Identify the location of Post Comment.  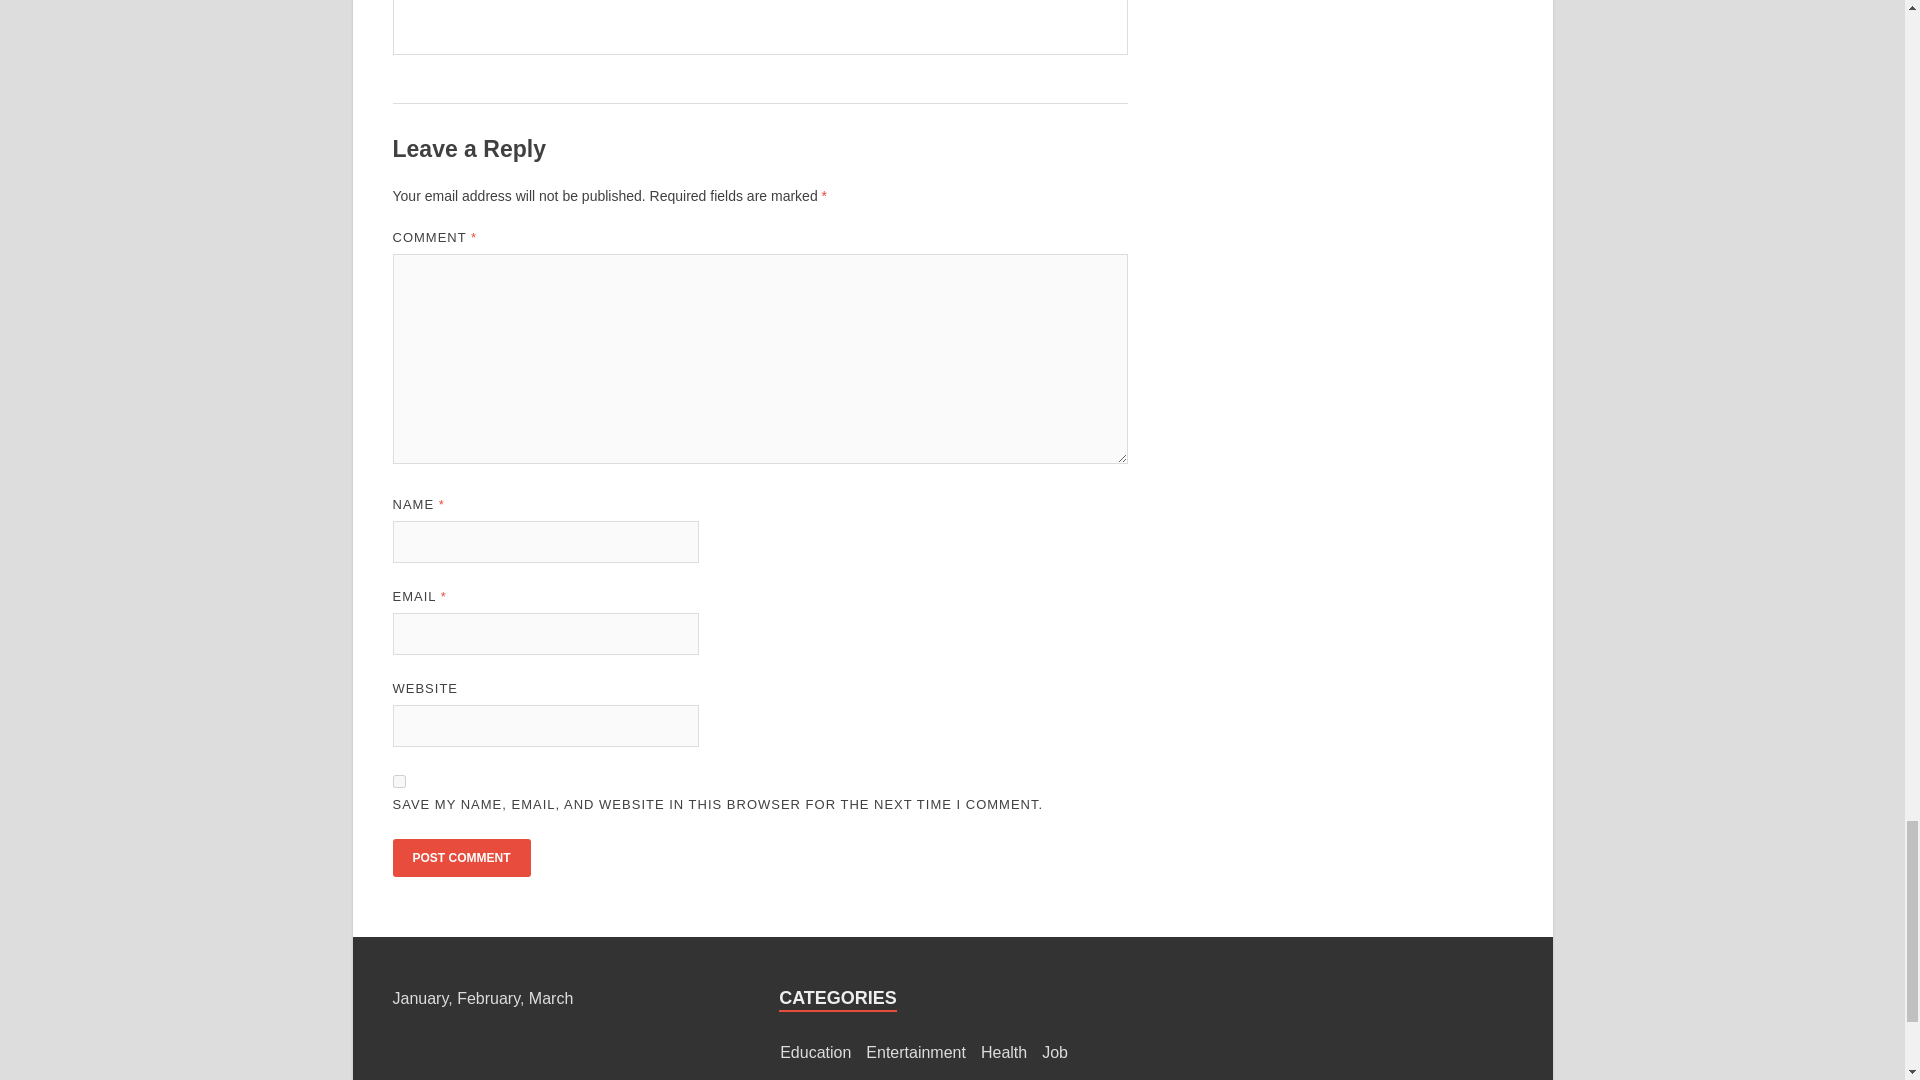
(460, 858).